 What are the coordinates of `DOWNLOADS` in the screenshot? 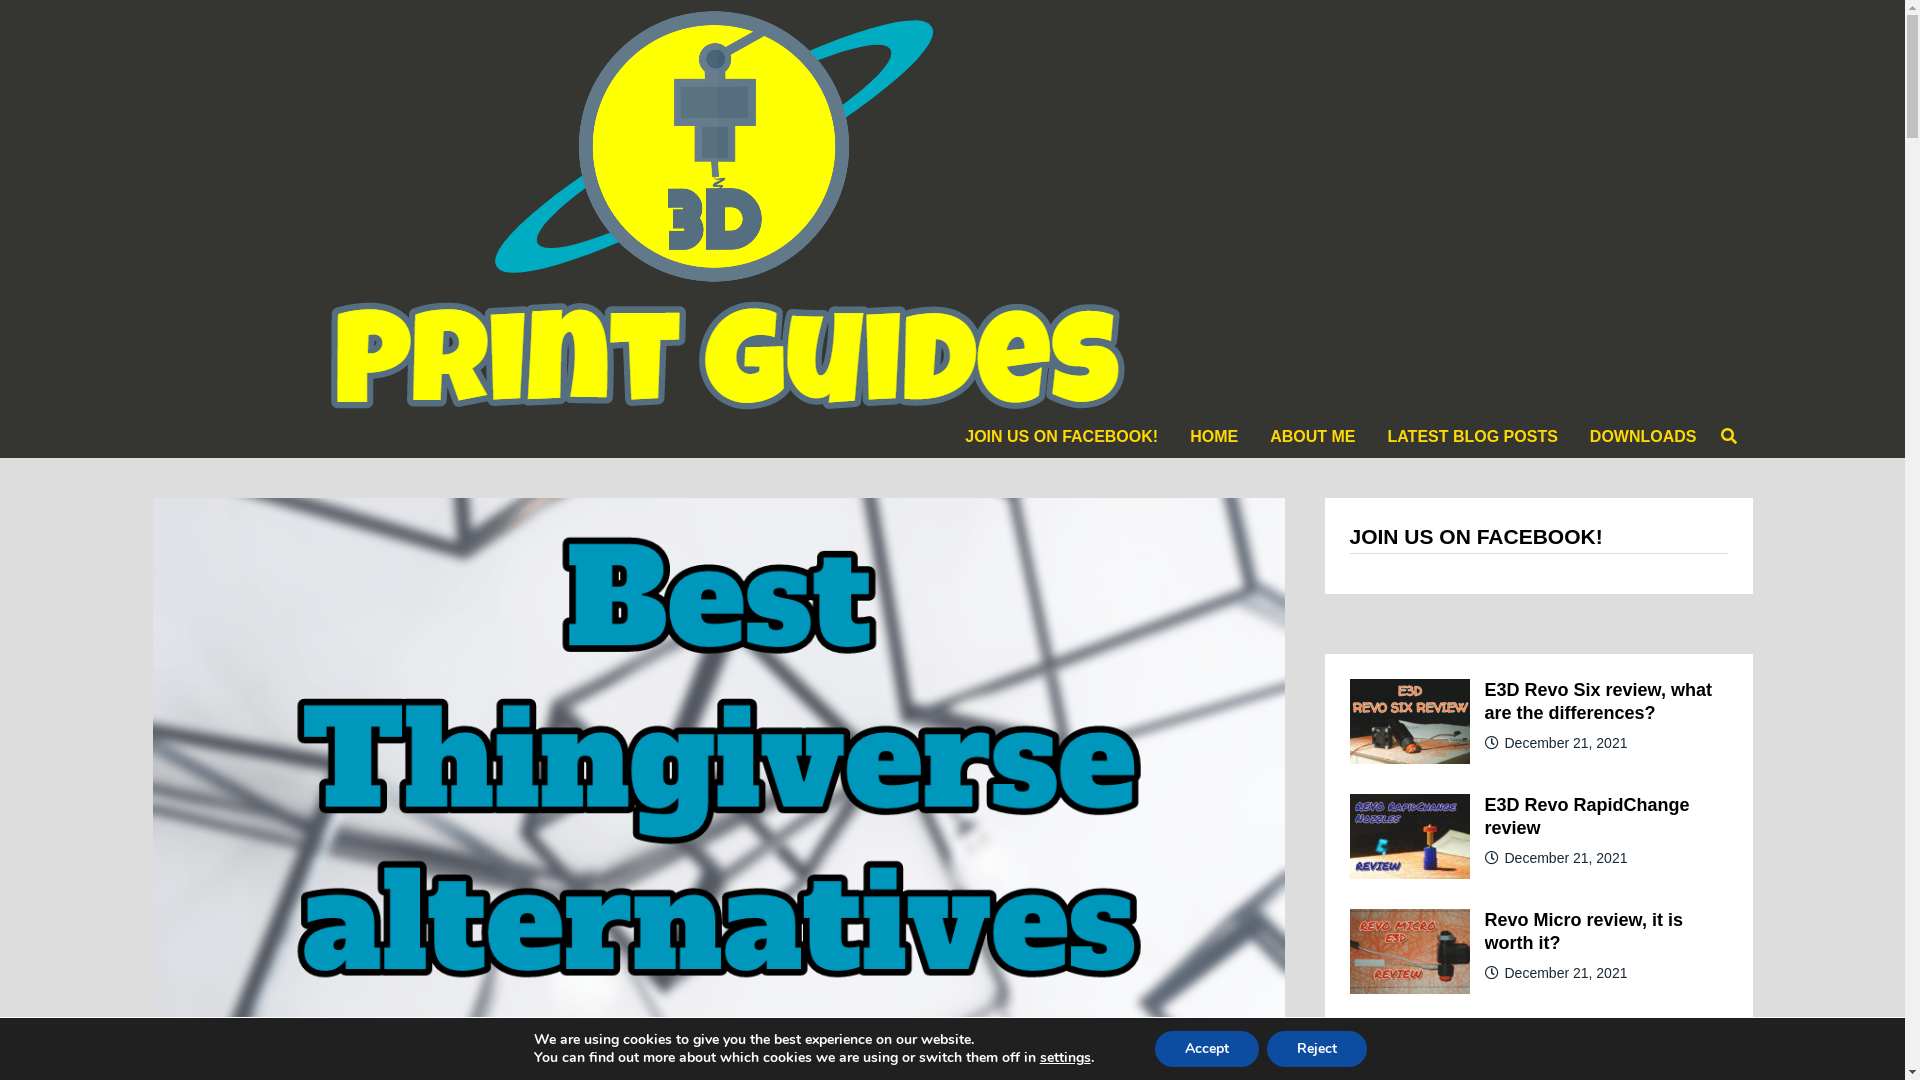 It's located at (1644, 436).